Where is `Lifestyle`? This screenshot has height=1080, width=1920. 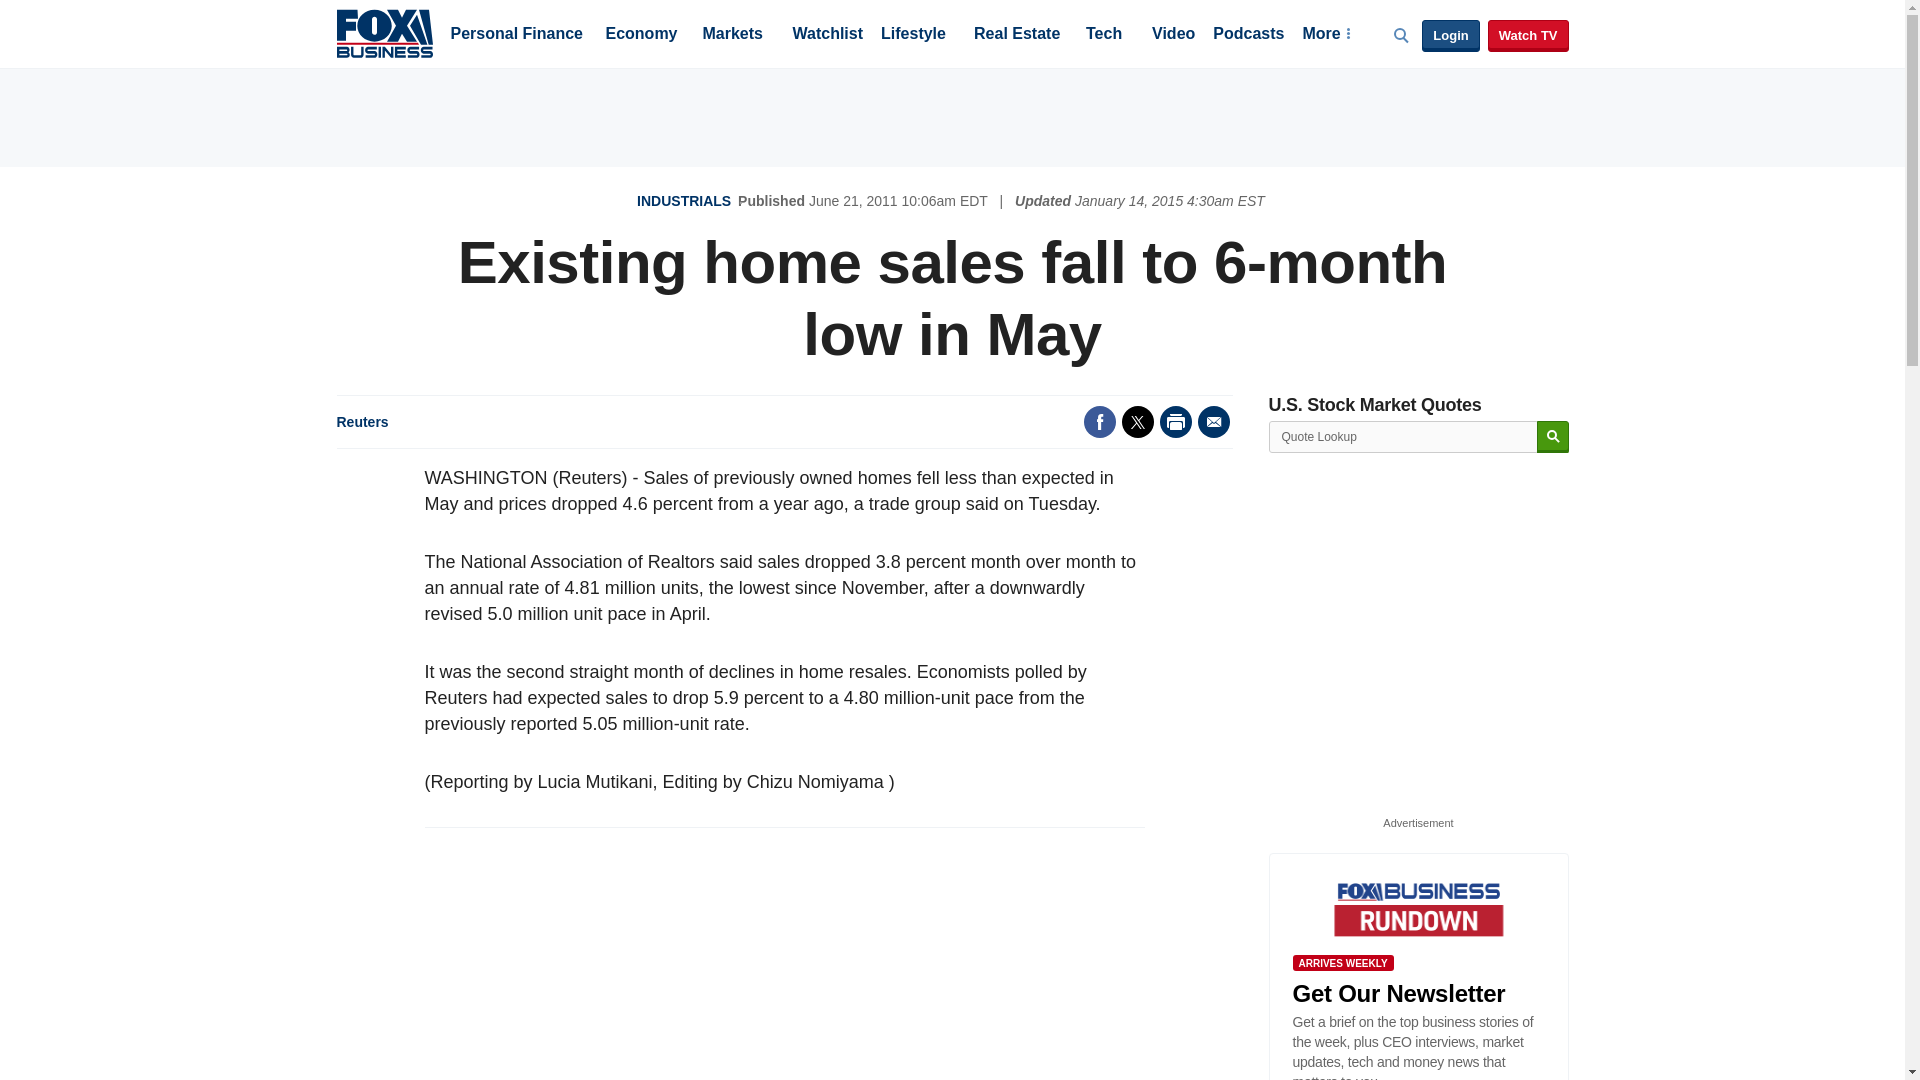 Lifestyle is located at coordinates (914, 35).